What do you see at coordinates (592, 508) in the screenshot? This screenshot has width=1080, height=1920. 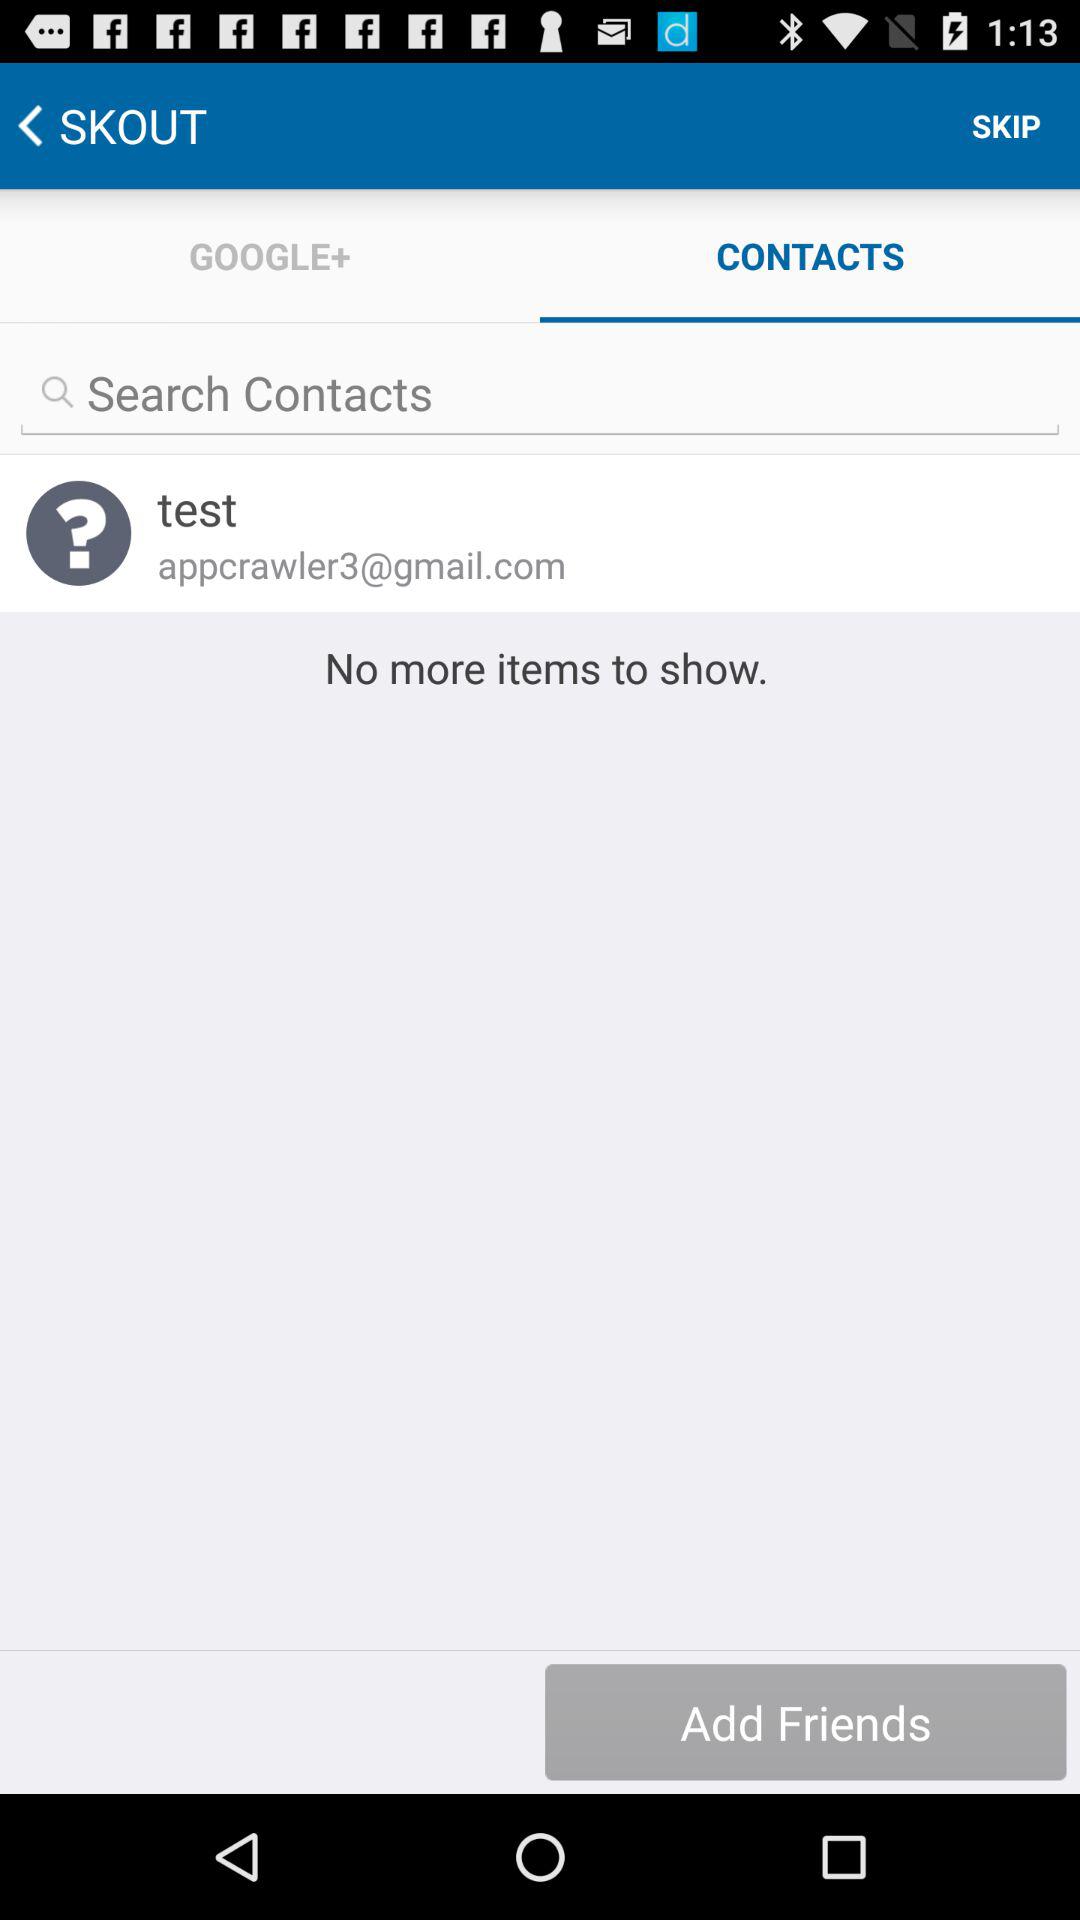 I see `turn on the test icon` at bounding box center [592, 508].